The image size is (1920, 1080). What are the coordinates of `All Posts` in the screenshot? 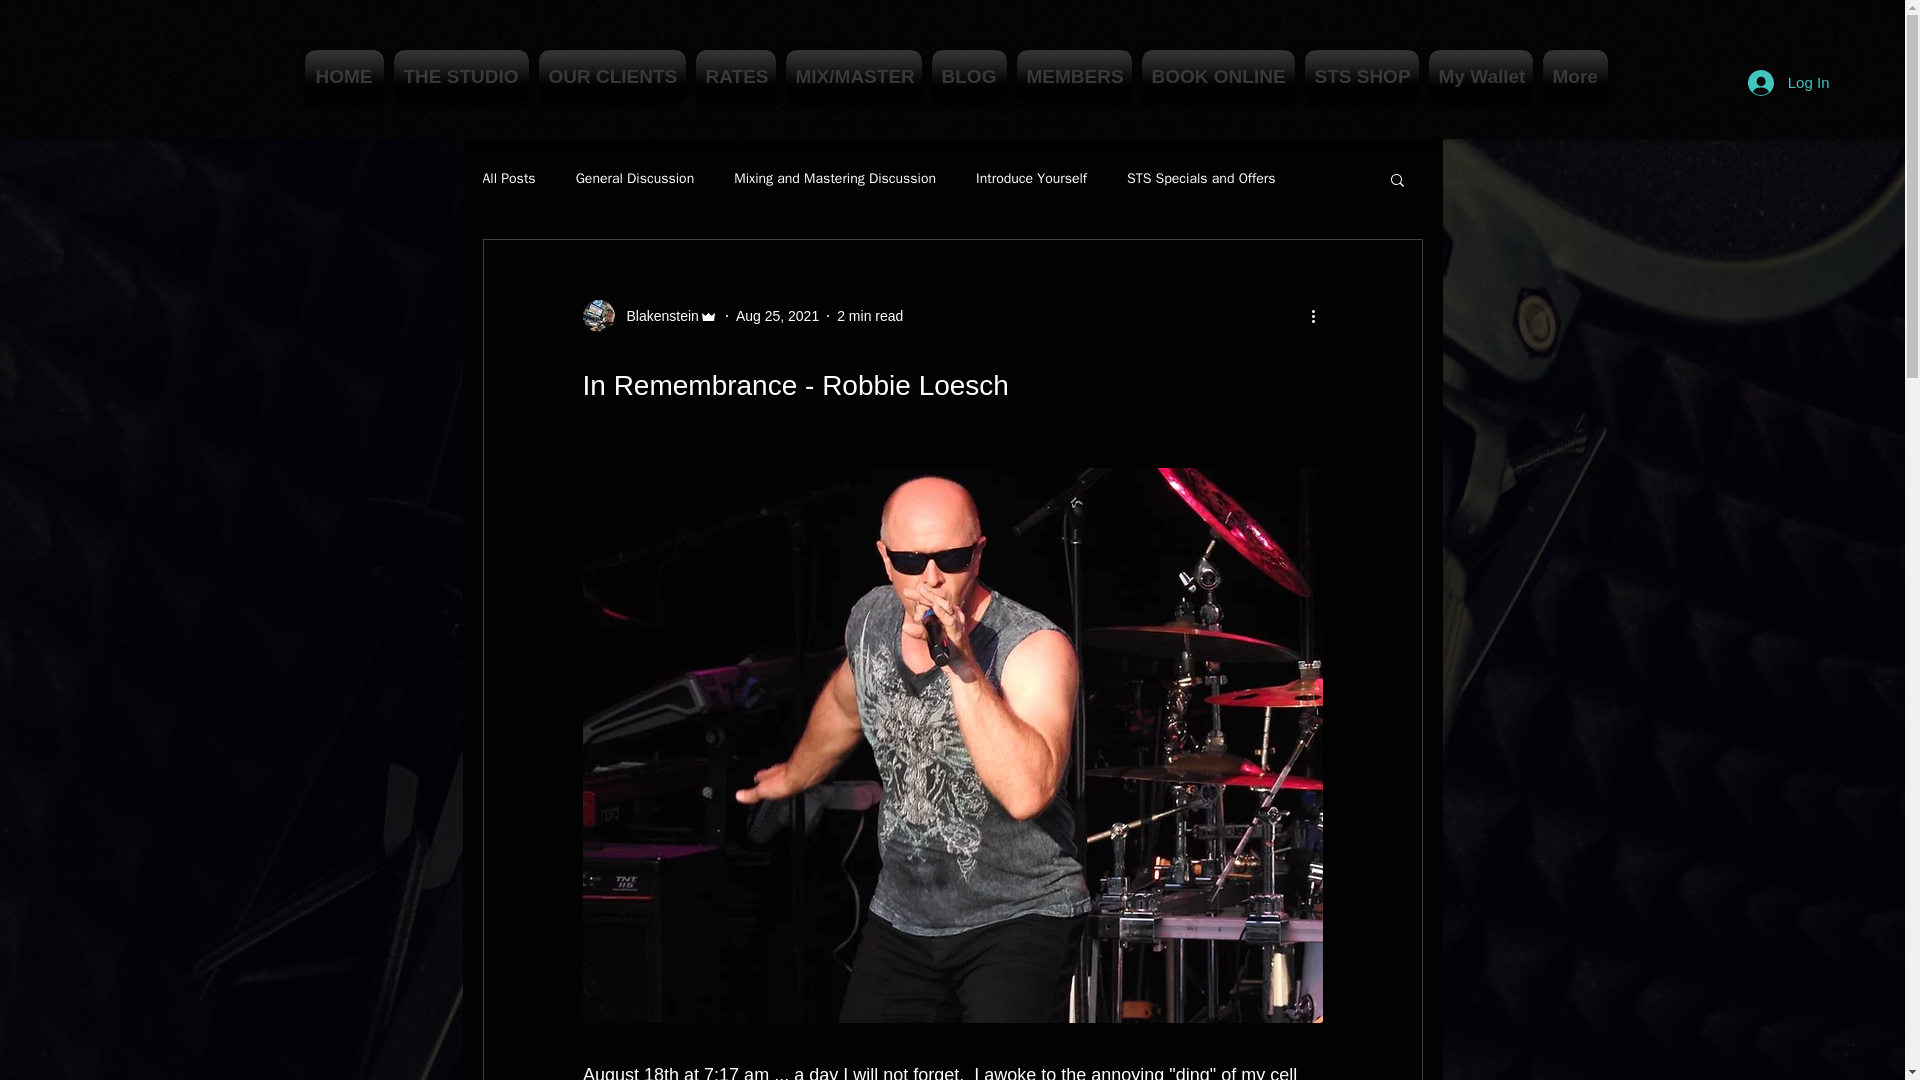 It's located at (508, 178).